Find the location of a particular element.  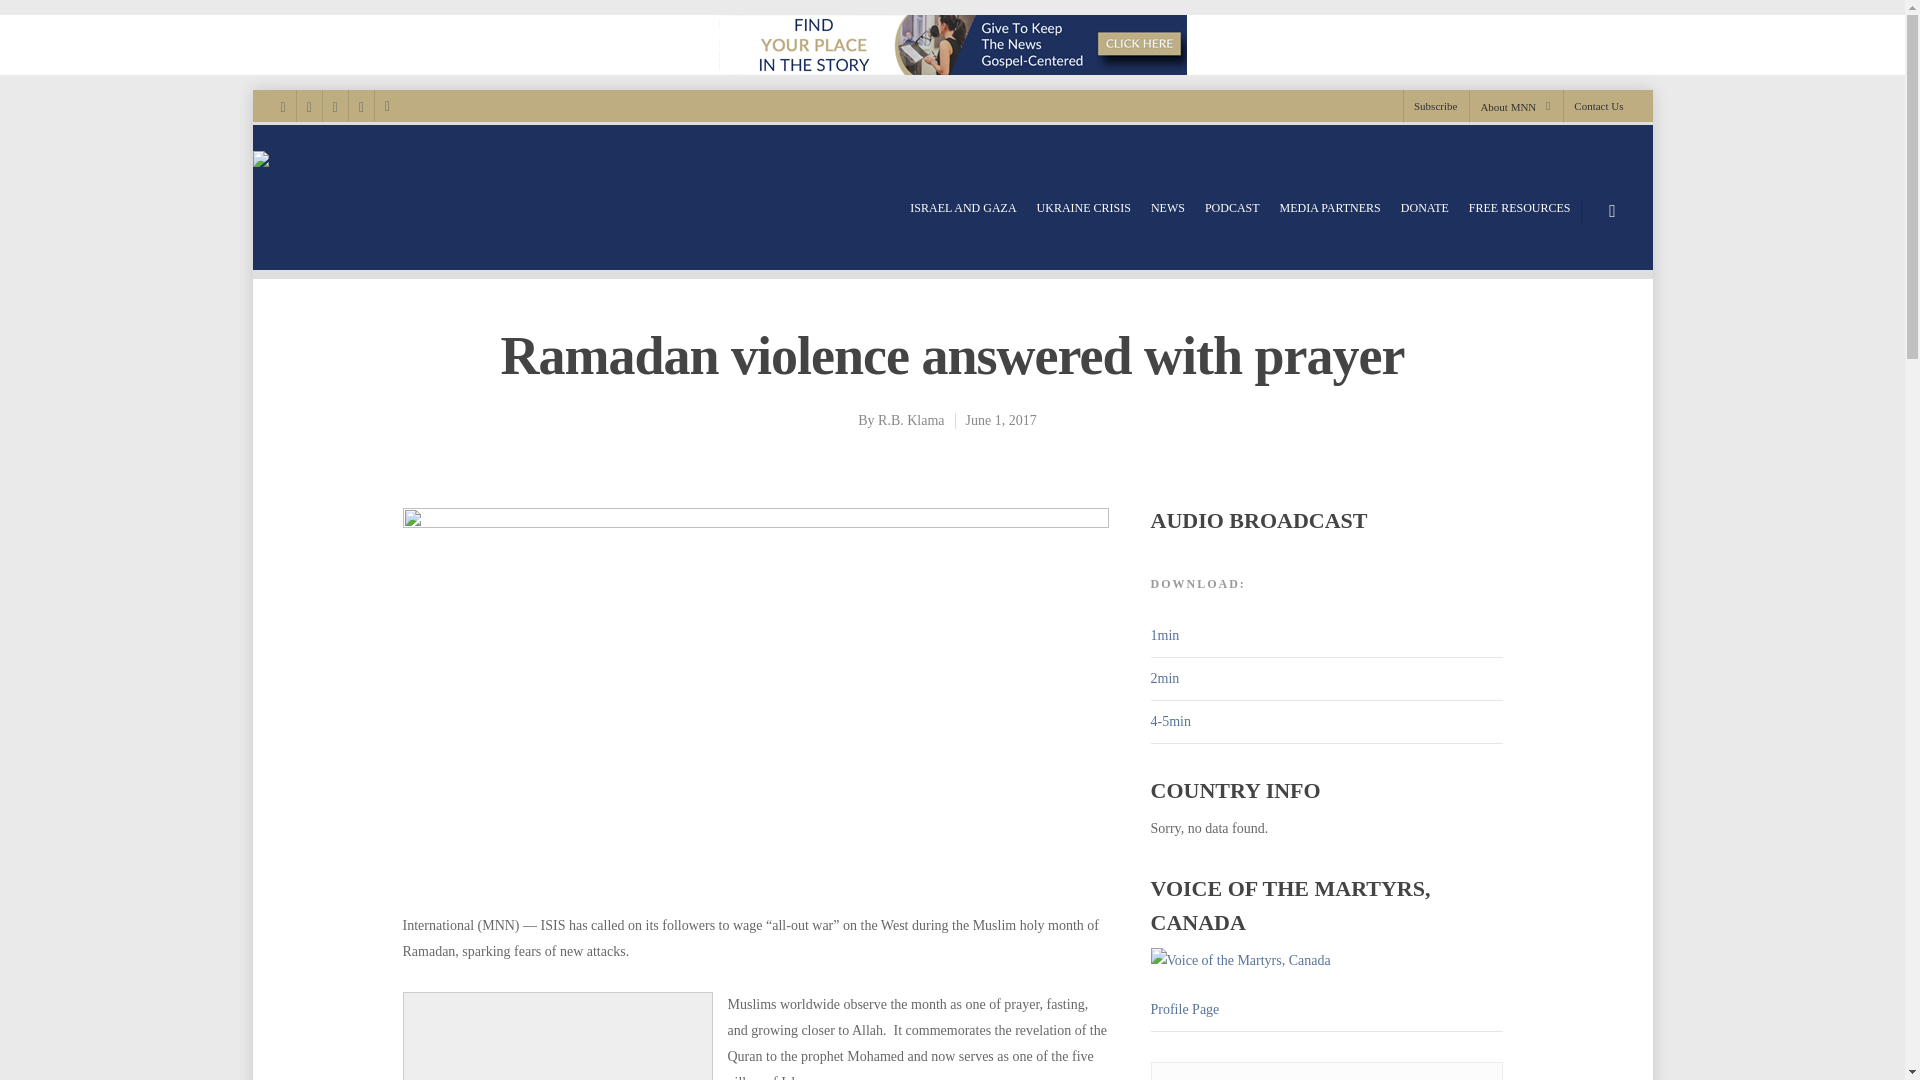

Subscribe is located at coordinates (1434, 106).